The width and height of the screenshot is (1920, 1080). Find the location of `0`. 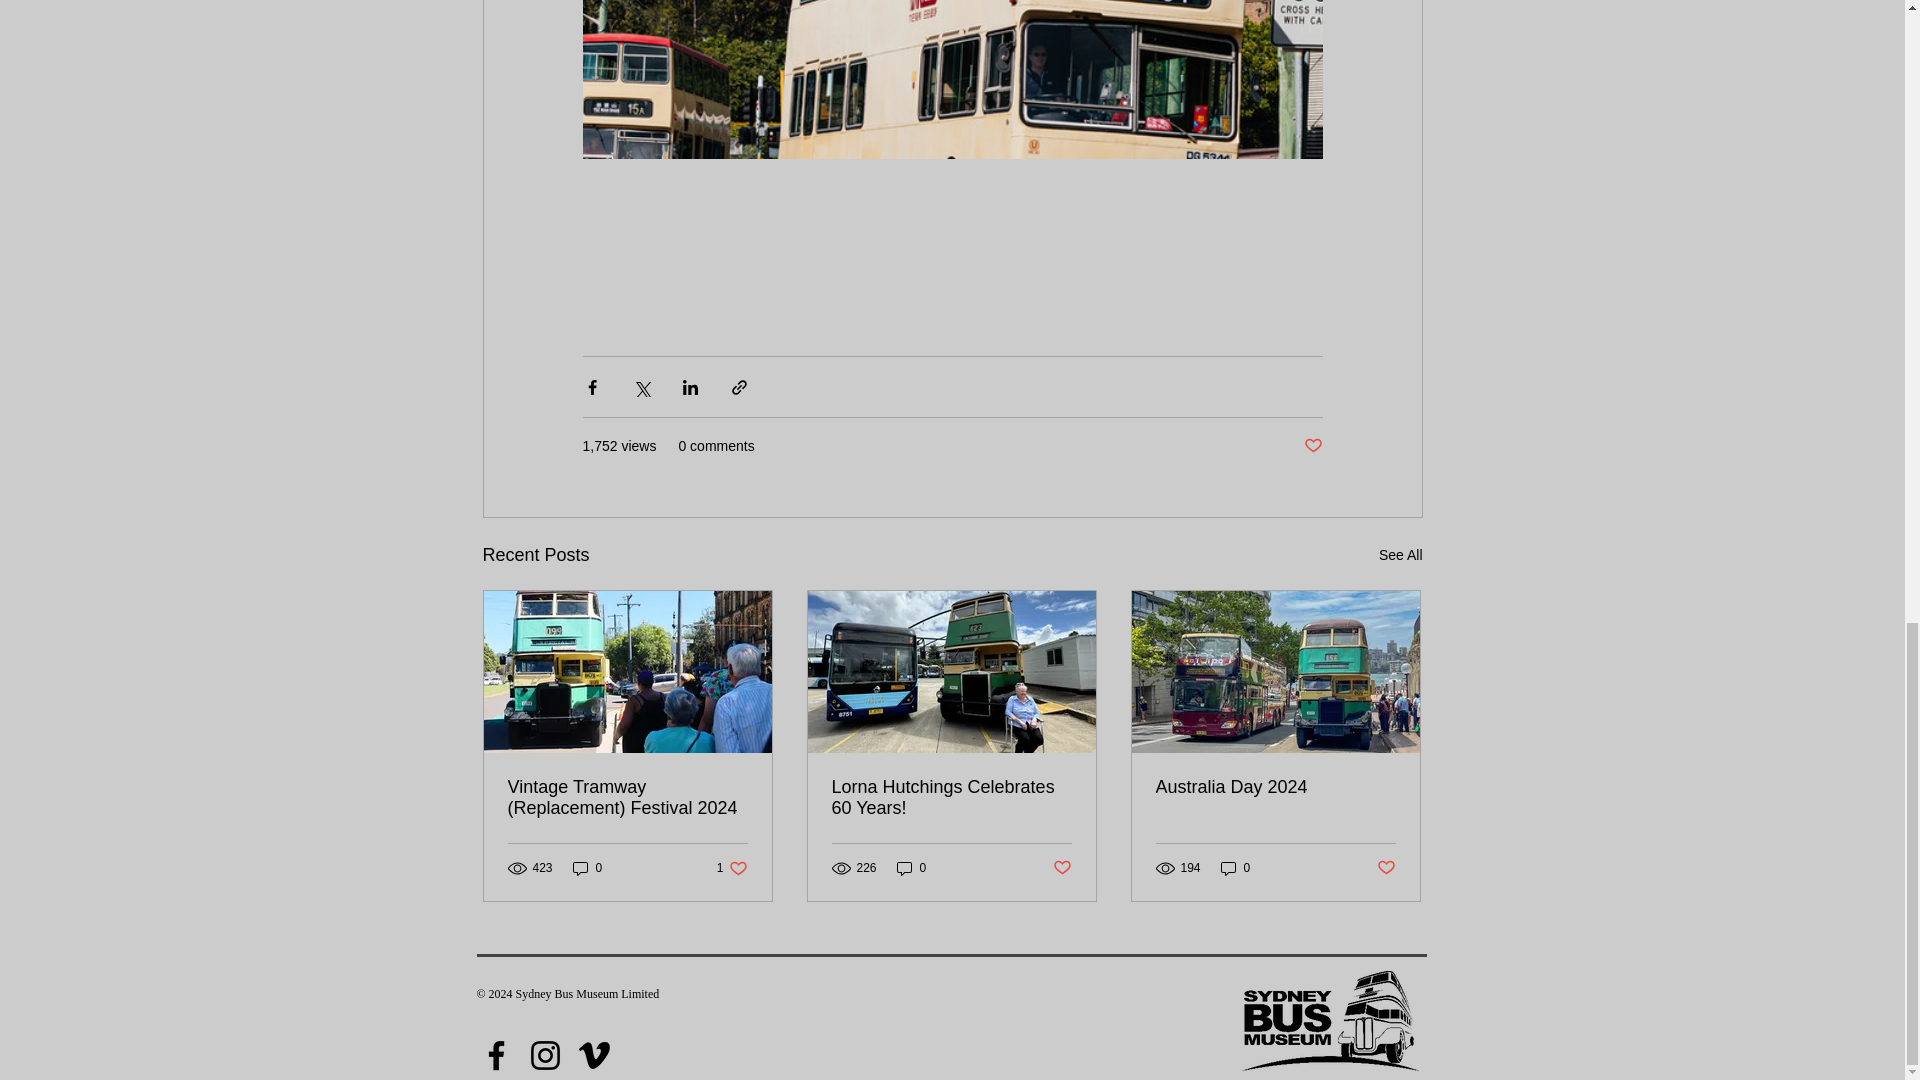

0 is located at coordinates (1400, 556).